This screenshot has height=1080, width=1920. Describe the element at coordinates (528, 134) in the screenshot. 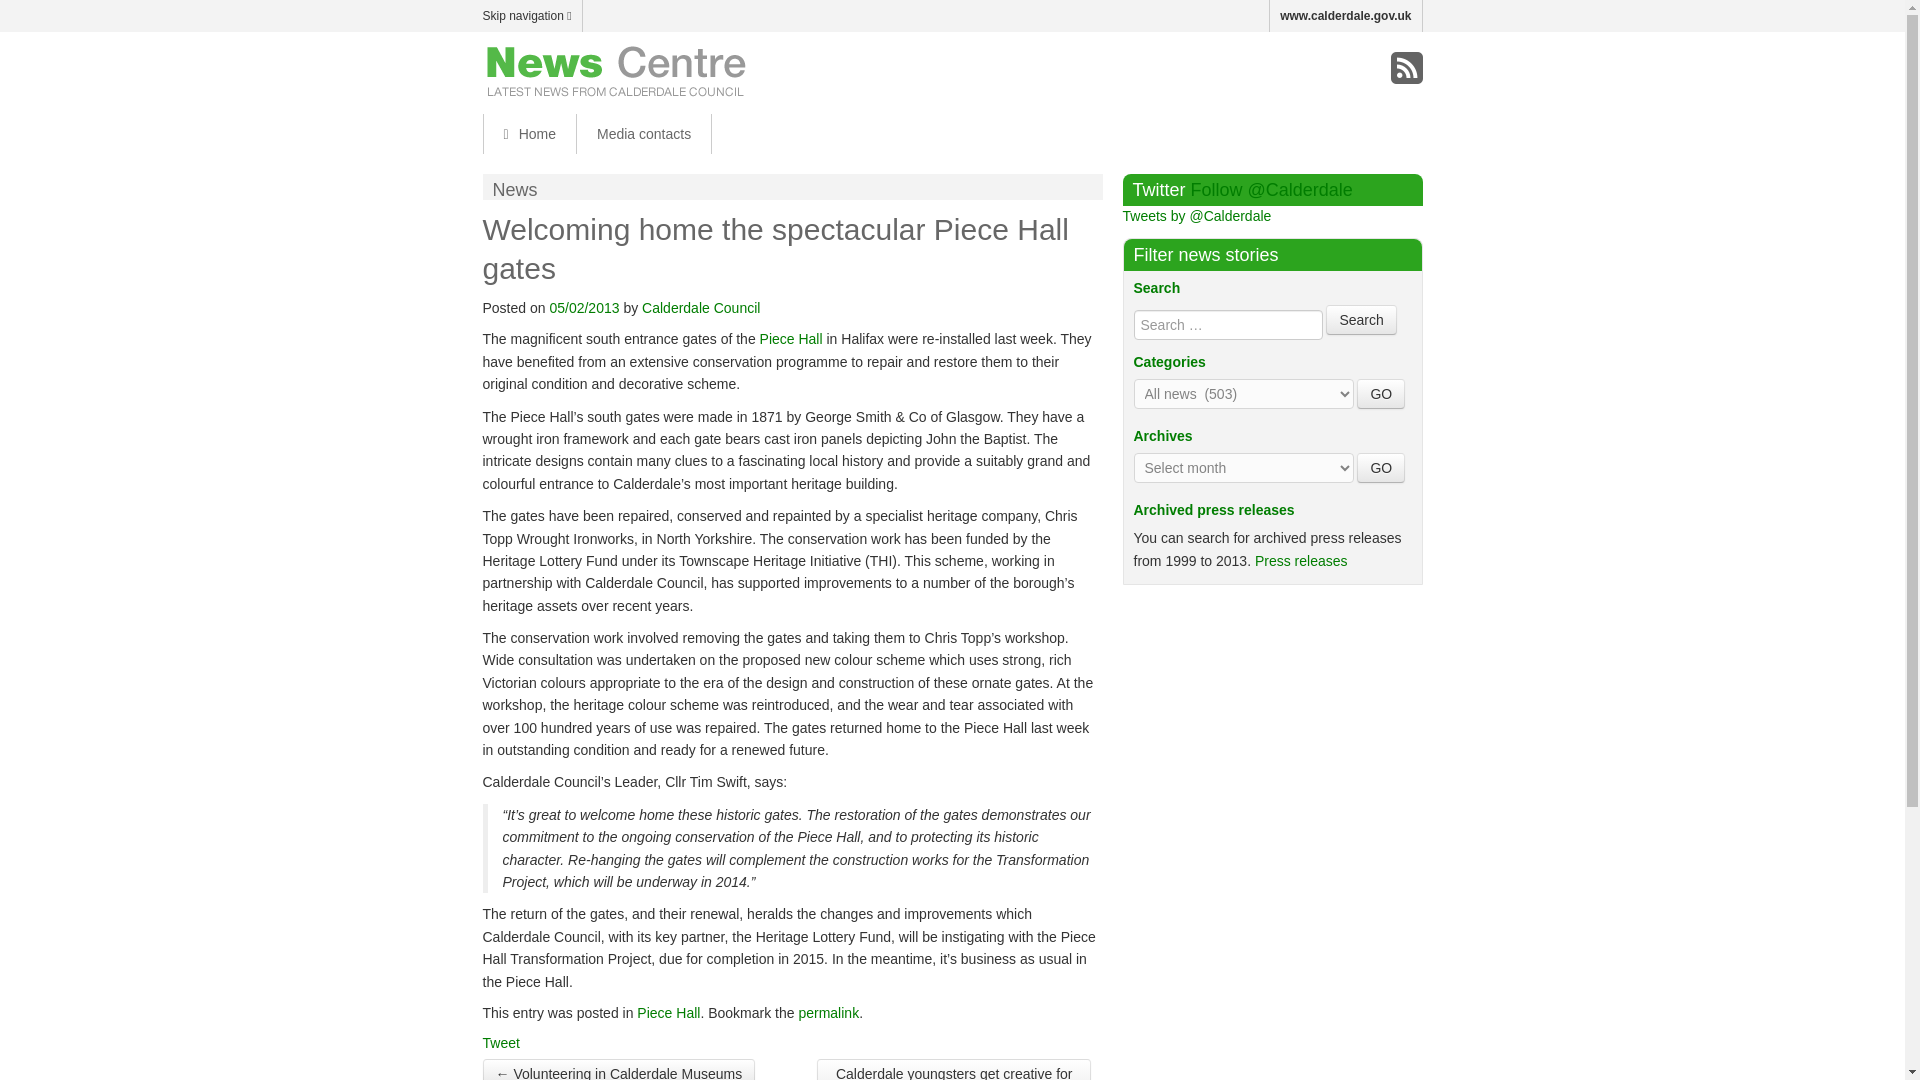

I see `Home` at that location.